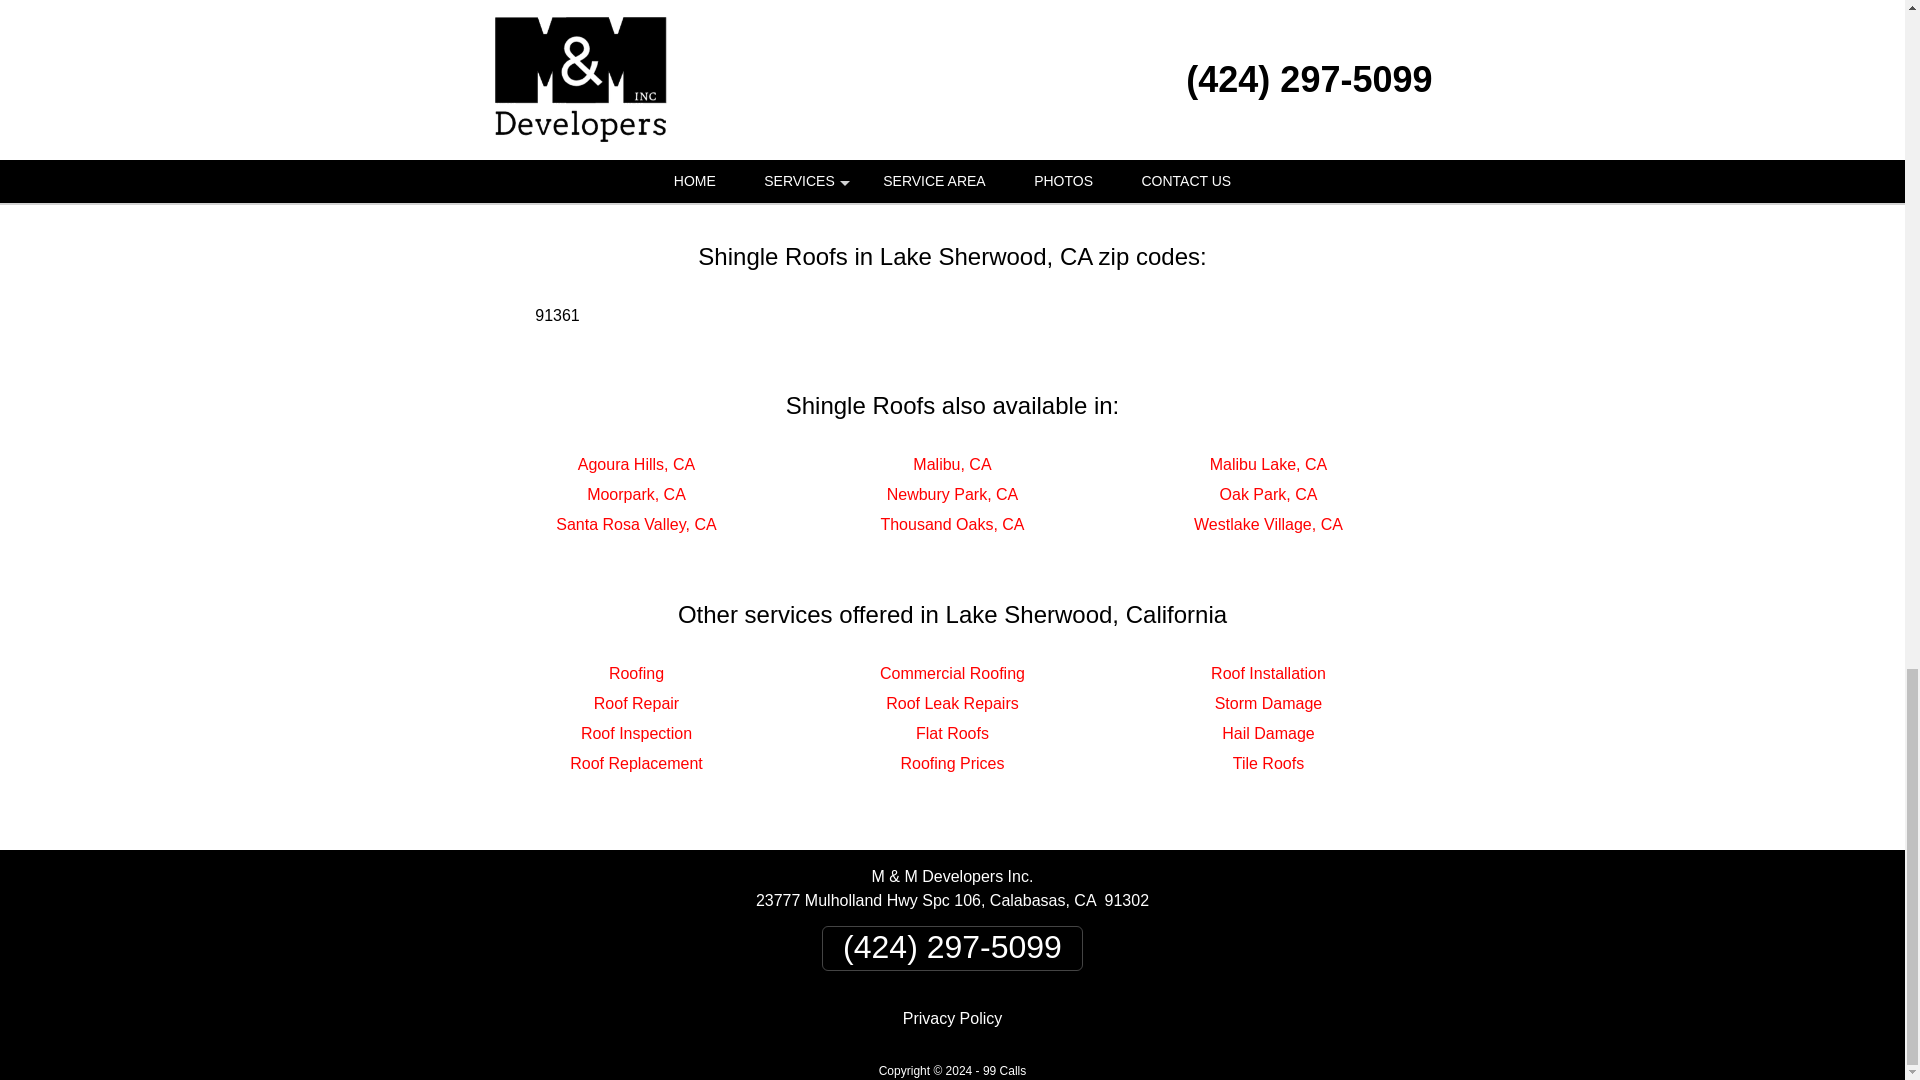 The height and width of the screenshot is (1080, 1920). Describe the element at coordinates (952, 464) in the screenshot. I see `Malibu, CA` at that location.